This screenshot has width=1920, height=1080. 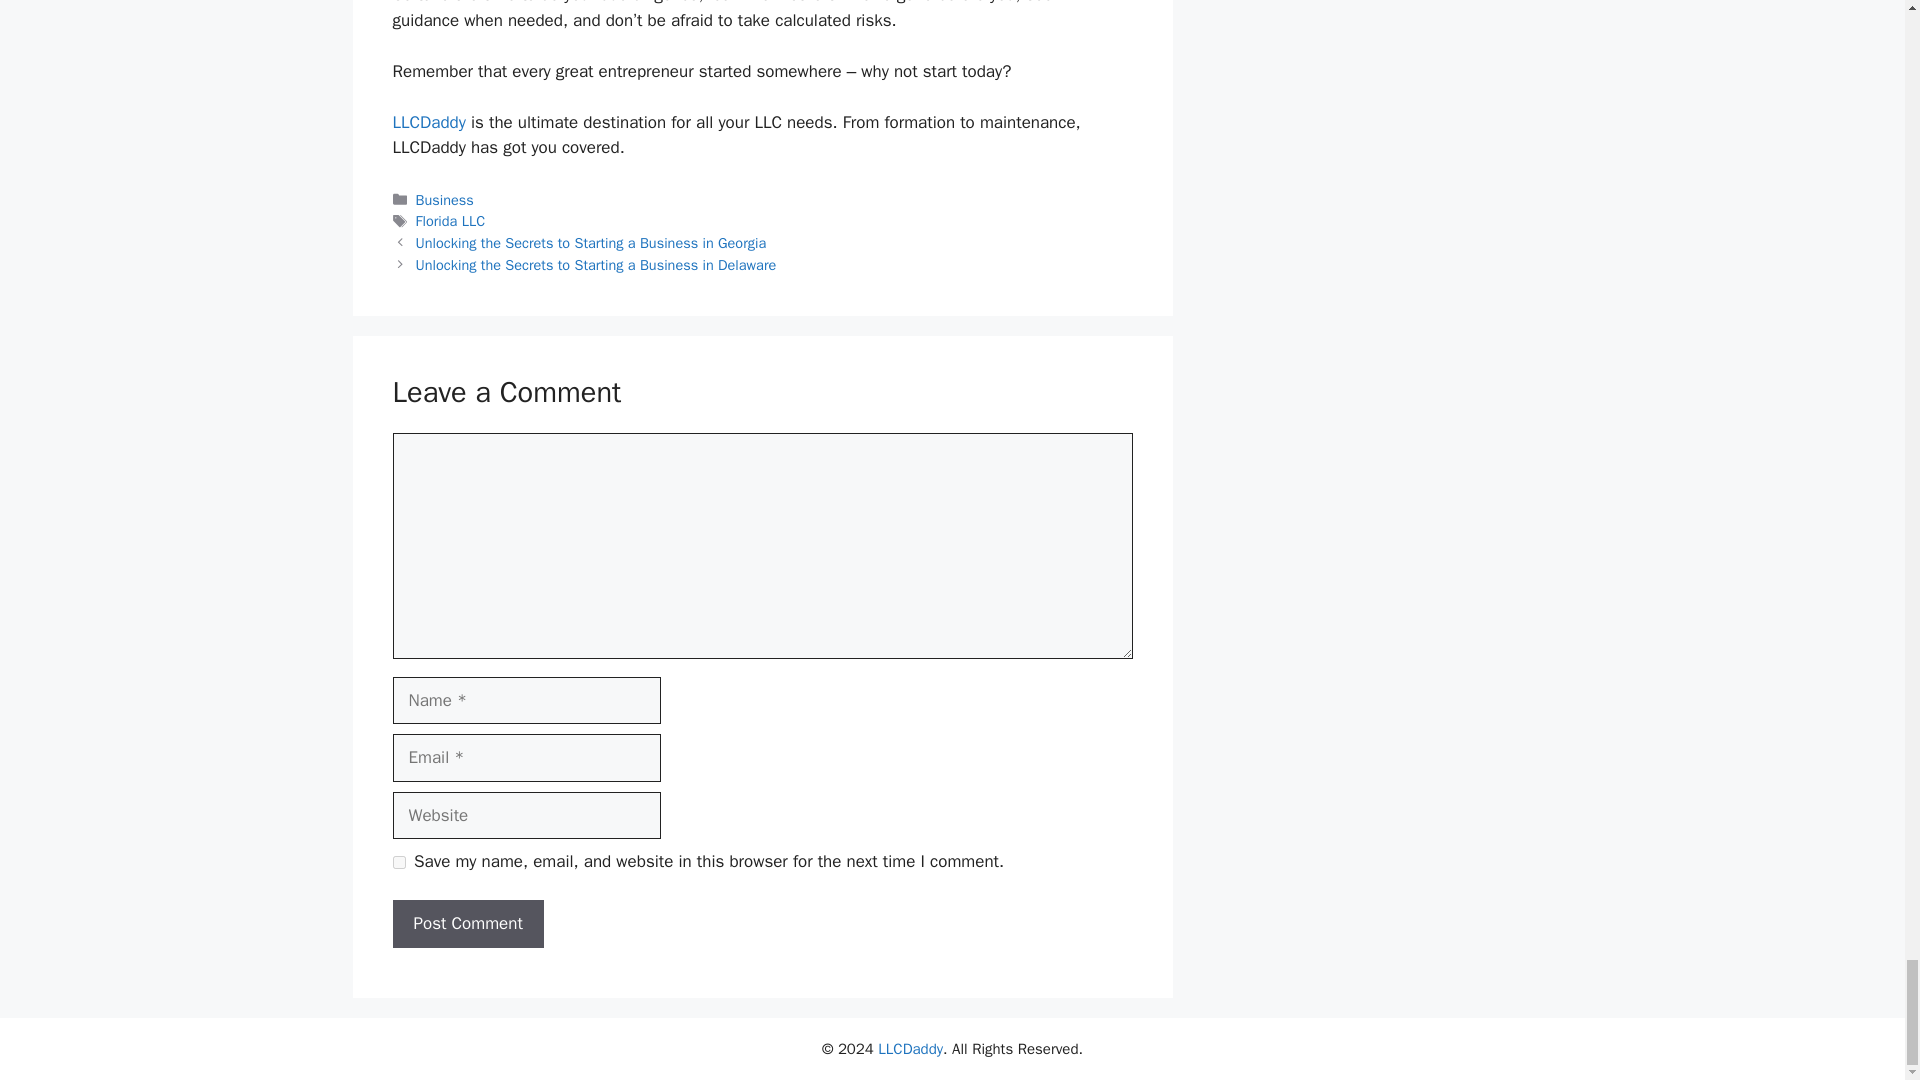 I want to click on Florida LLC, so click(x=450, y=220).